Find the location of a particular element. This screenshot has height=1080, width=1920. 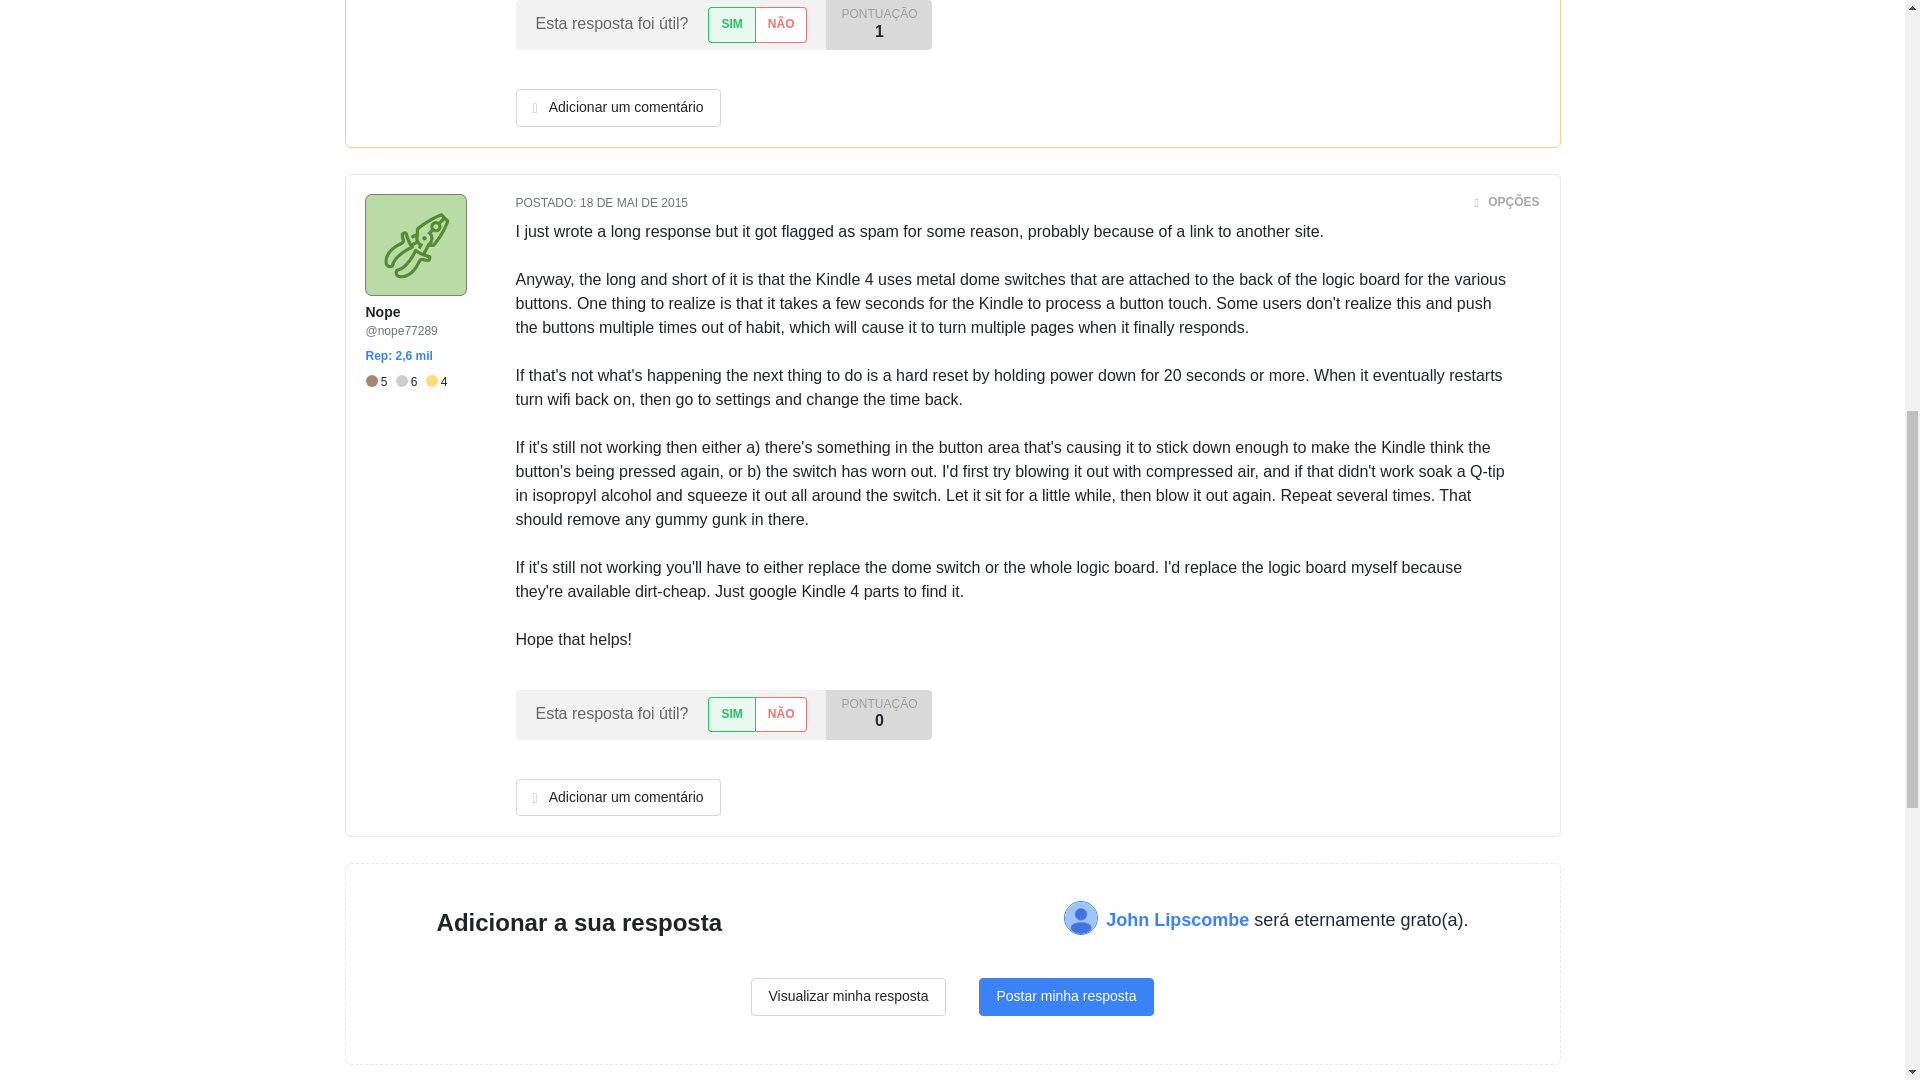

4 emblemas de Ouro is located at coordinates (436, 382).